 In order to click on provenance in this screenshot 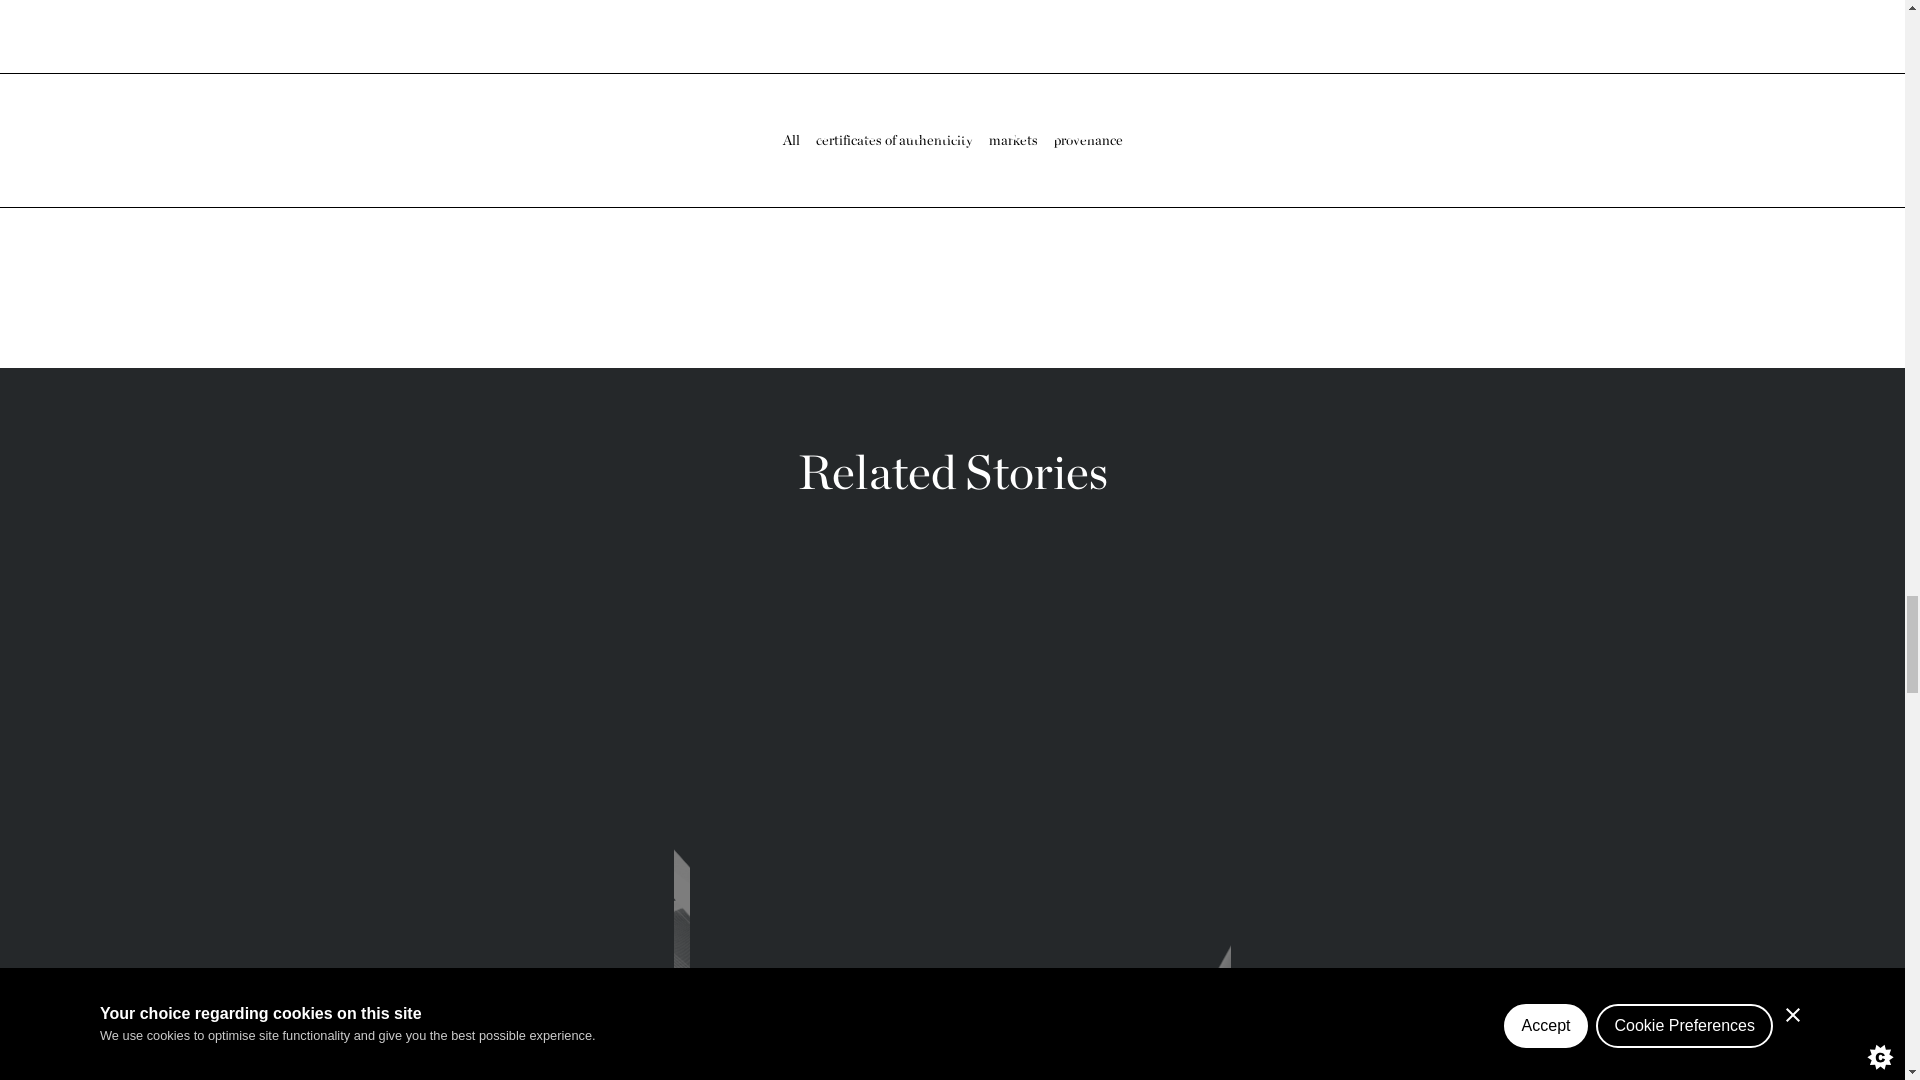, I will do `click(1088, 140)`.